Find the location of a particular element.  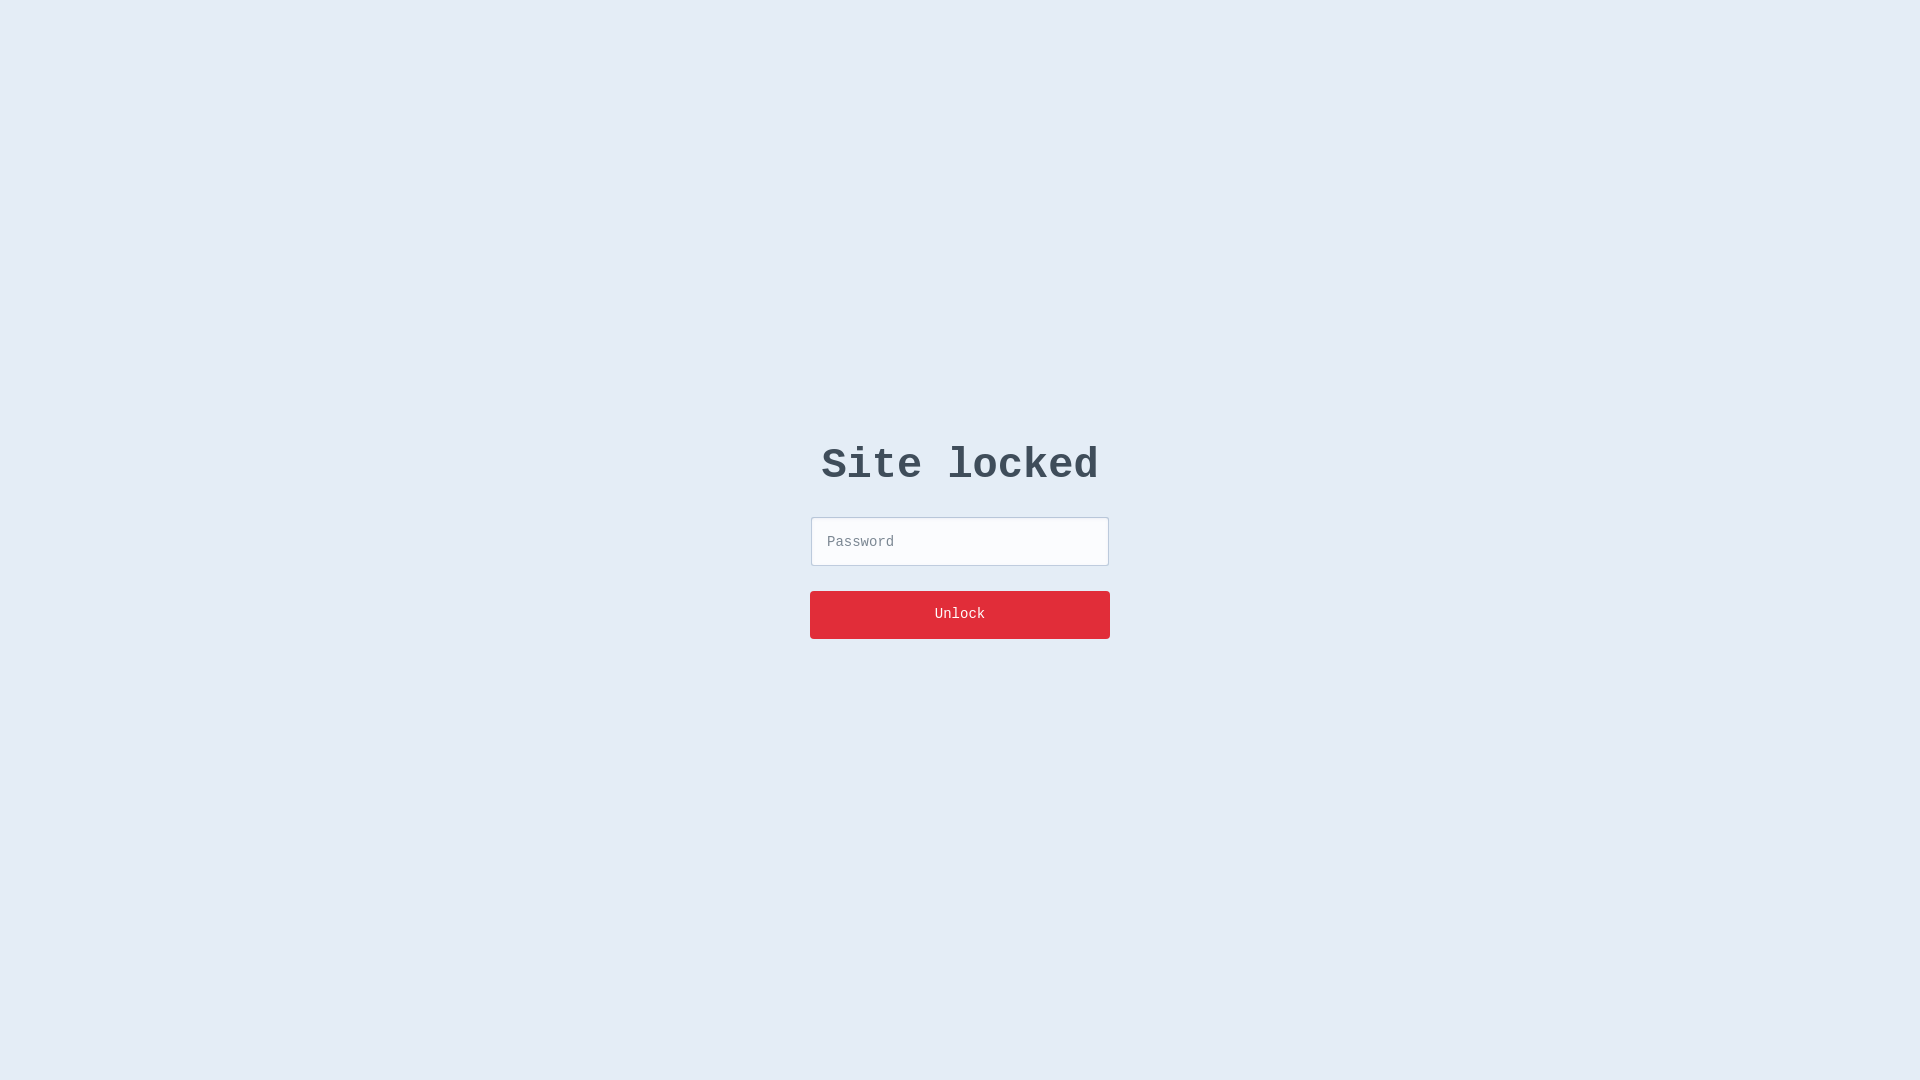

Unlock is located at coordinates (960, 615).